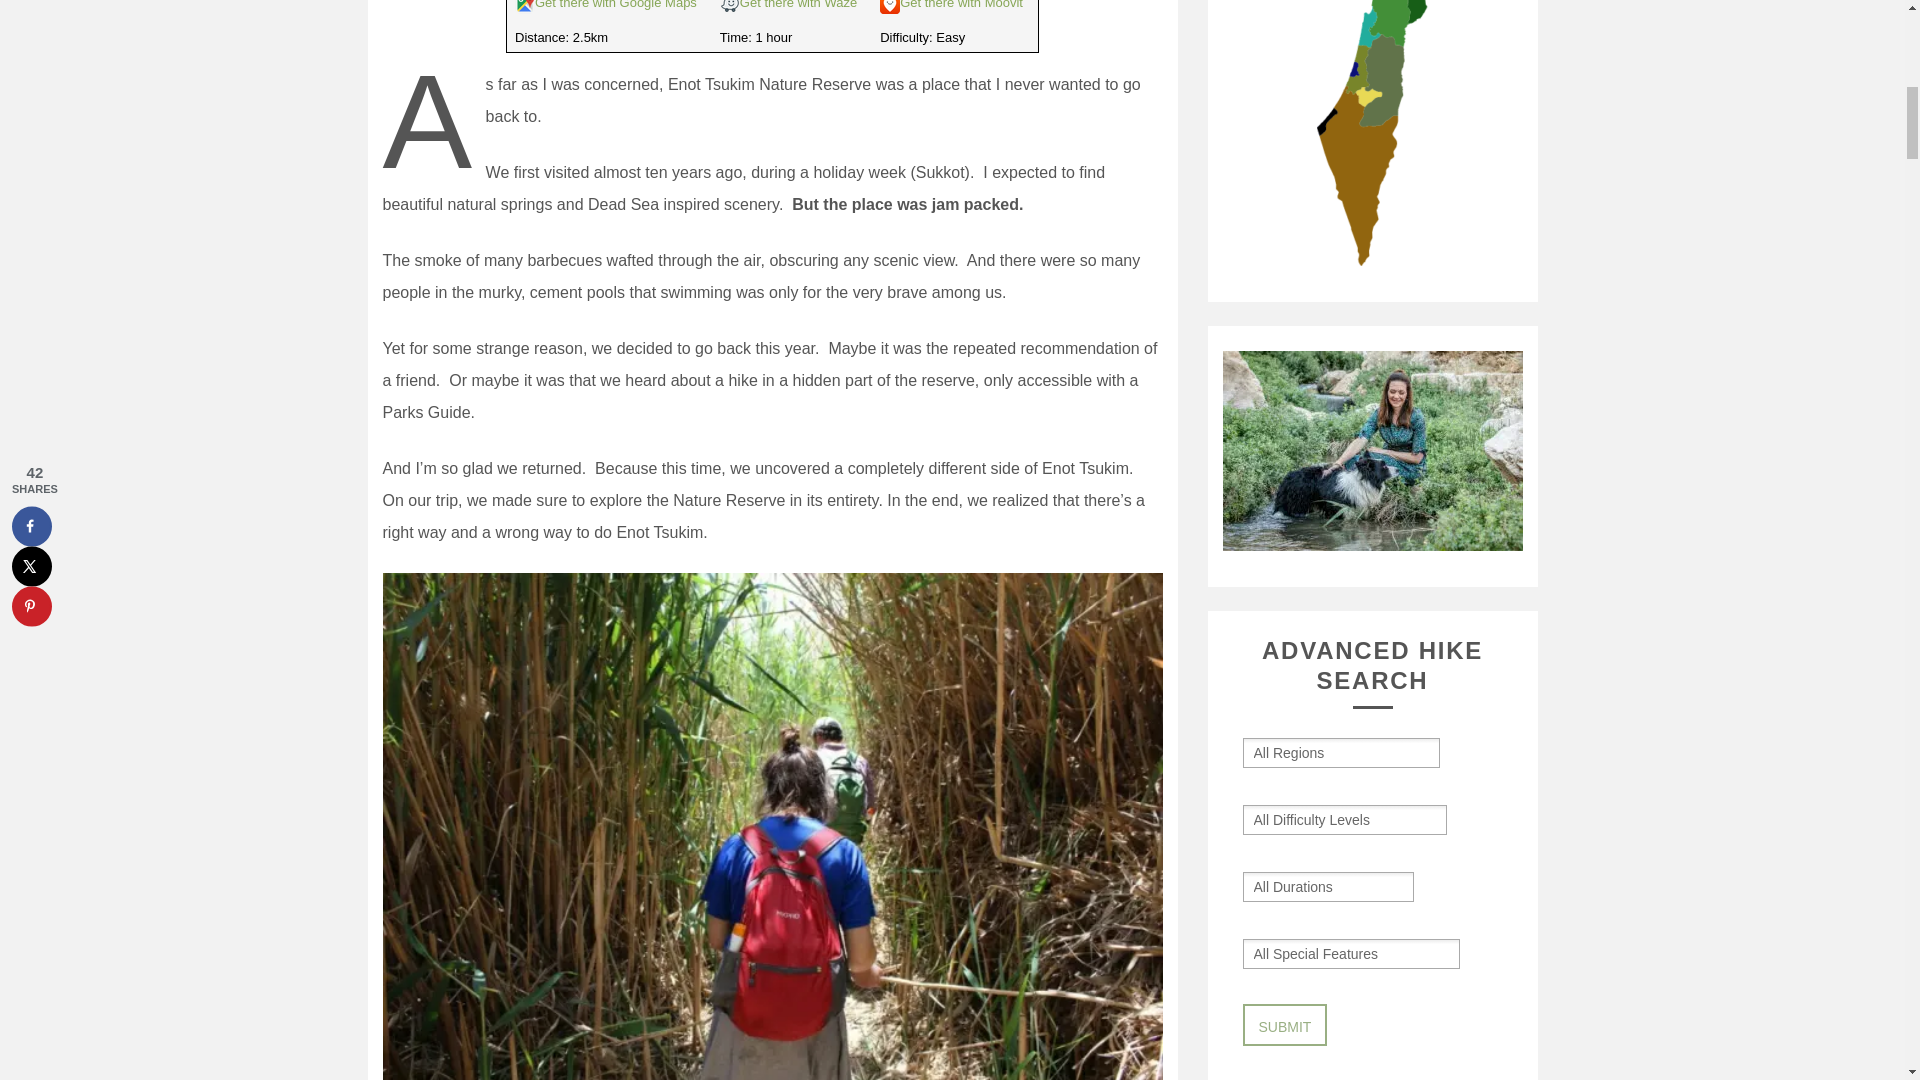 The image size is (1920, 1080). What do you see at coordinates (1304, 886) in the screenshot?
I see `All Durations` at bounding box center [1304, 886].